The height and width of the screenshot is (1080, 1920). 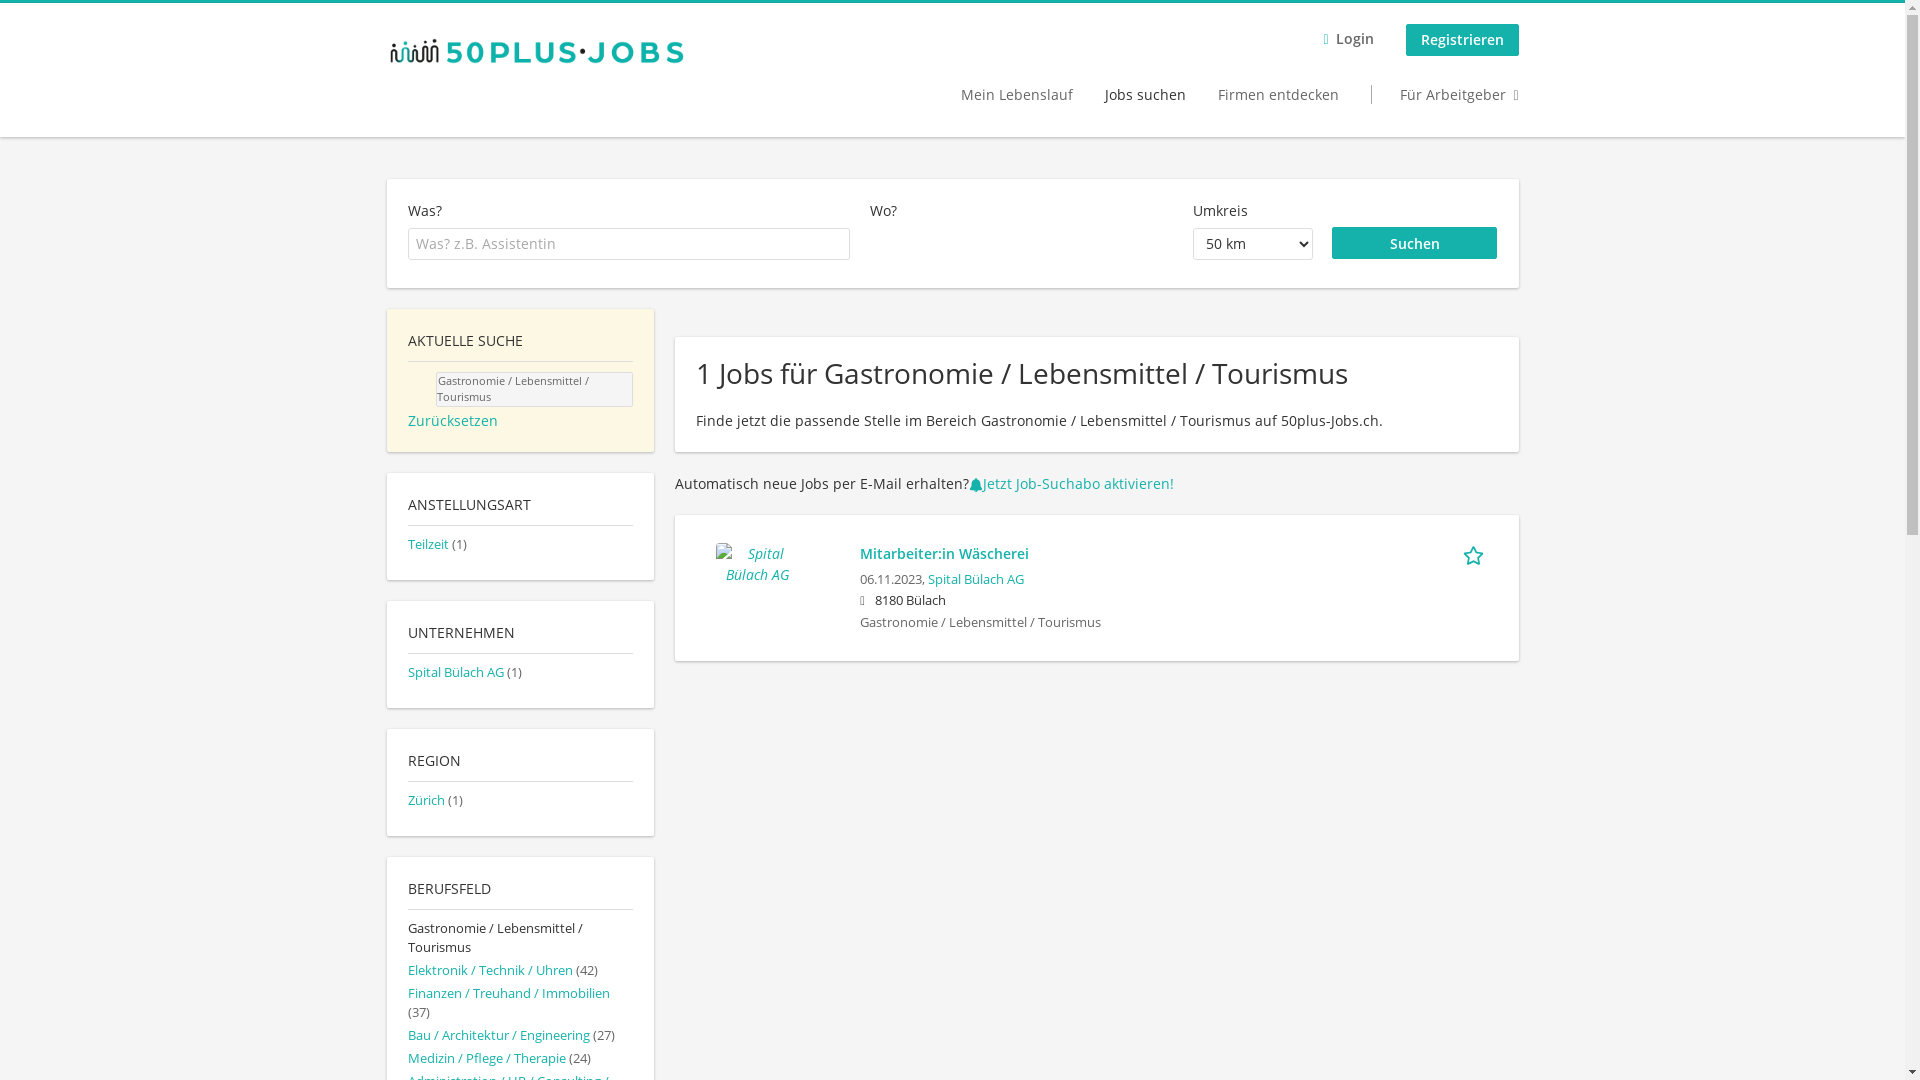 What do you see at coordinates (1476, 553) in the screenshot?
I see `Job merken` at bounding box center [1476, 553].